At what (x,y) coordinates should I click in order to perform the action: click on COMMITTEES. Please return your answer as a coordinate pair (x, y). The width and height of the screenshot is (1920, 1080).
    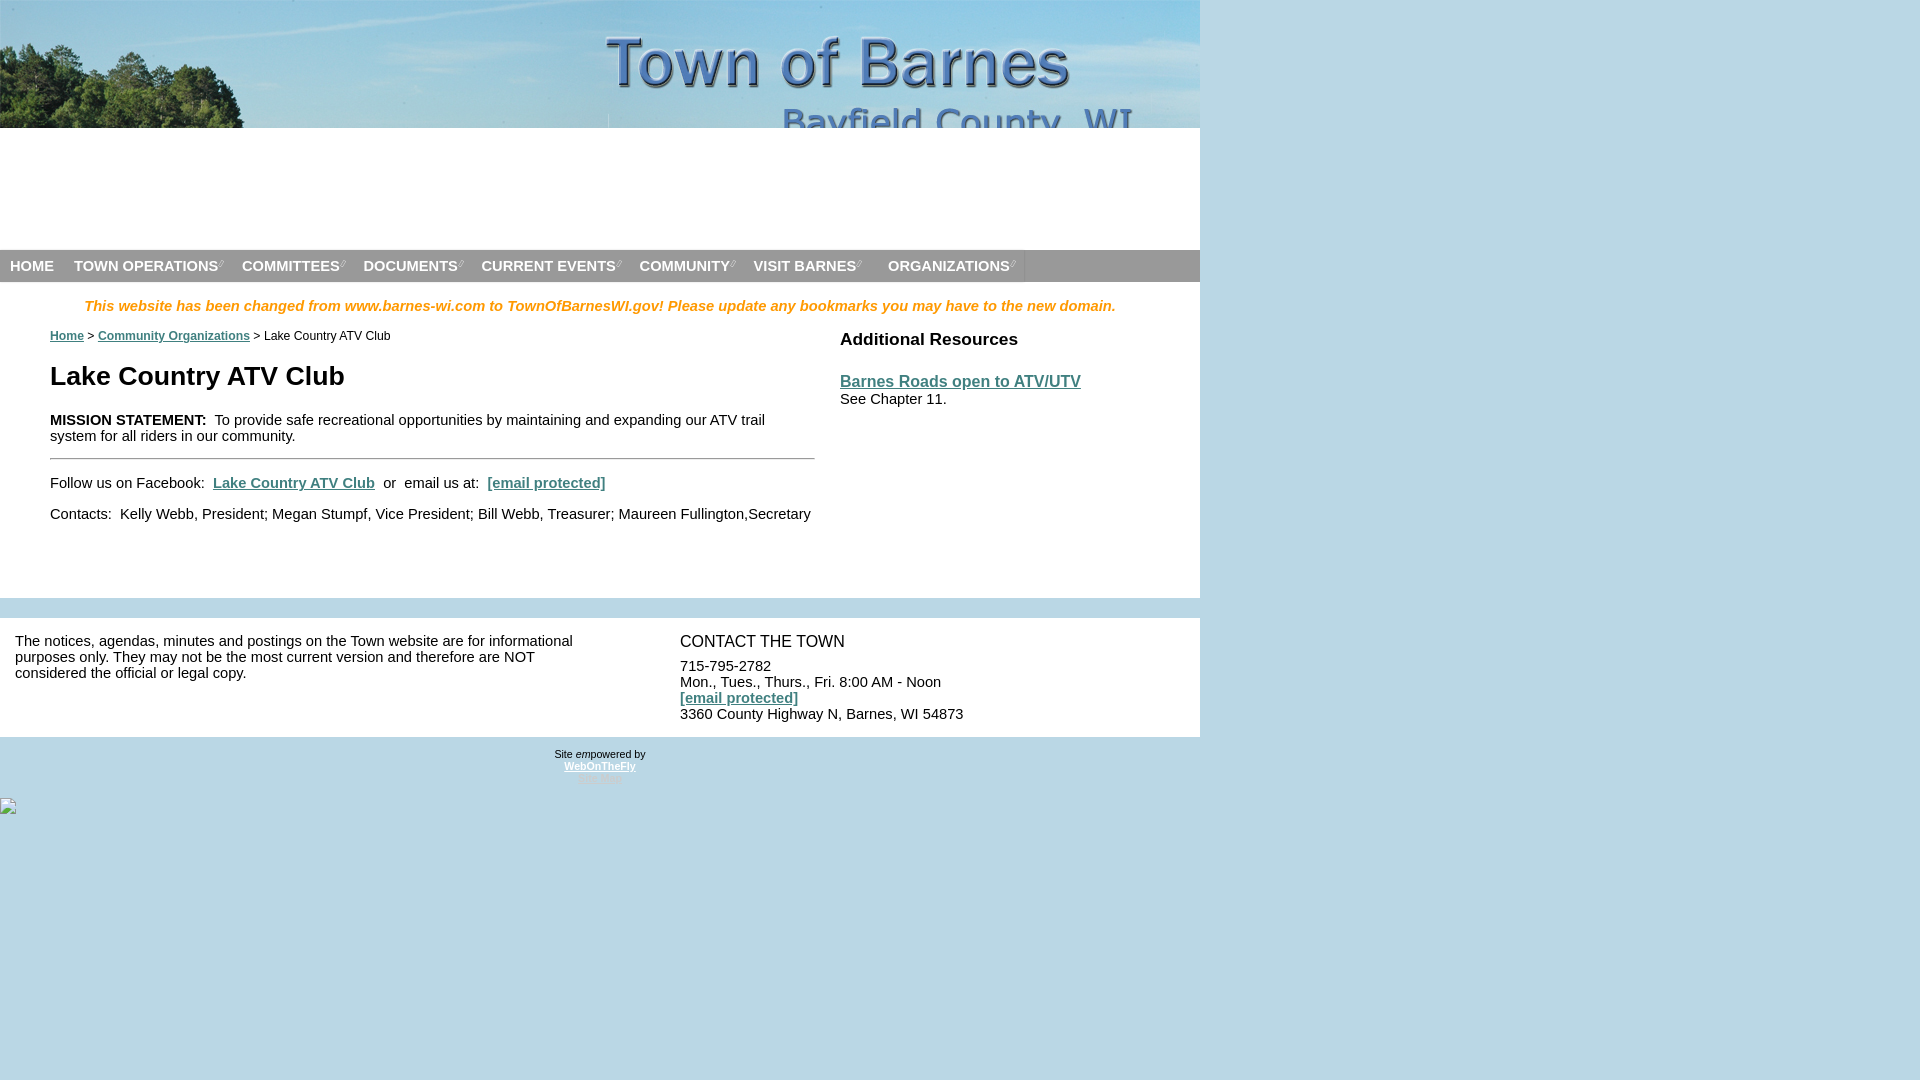
    Looking at the image, I should click on (292, 265).